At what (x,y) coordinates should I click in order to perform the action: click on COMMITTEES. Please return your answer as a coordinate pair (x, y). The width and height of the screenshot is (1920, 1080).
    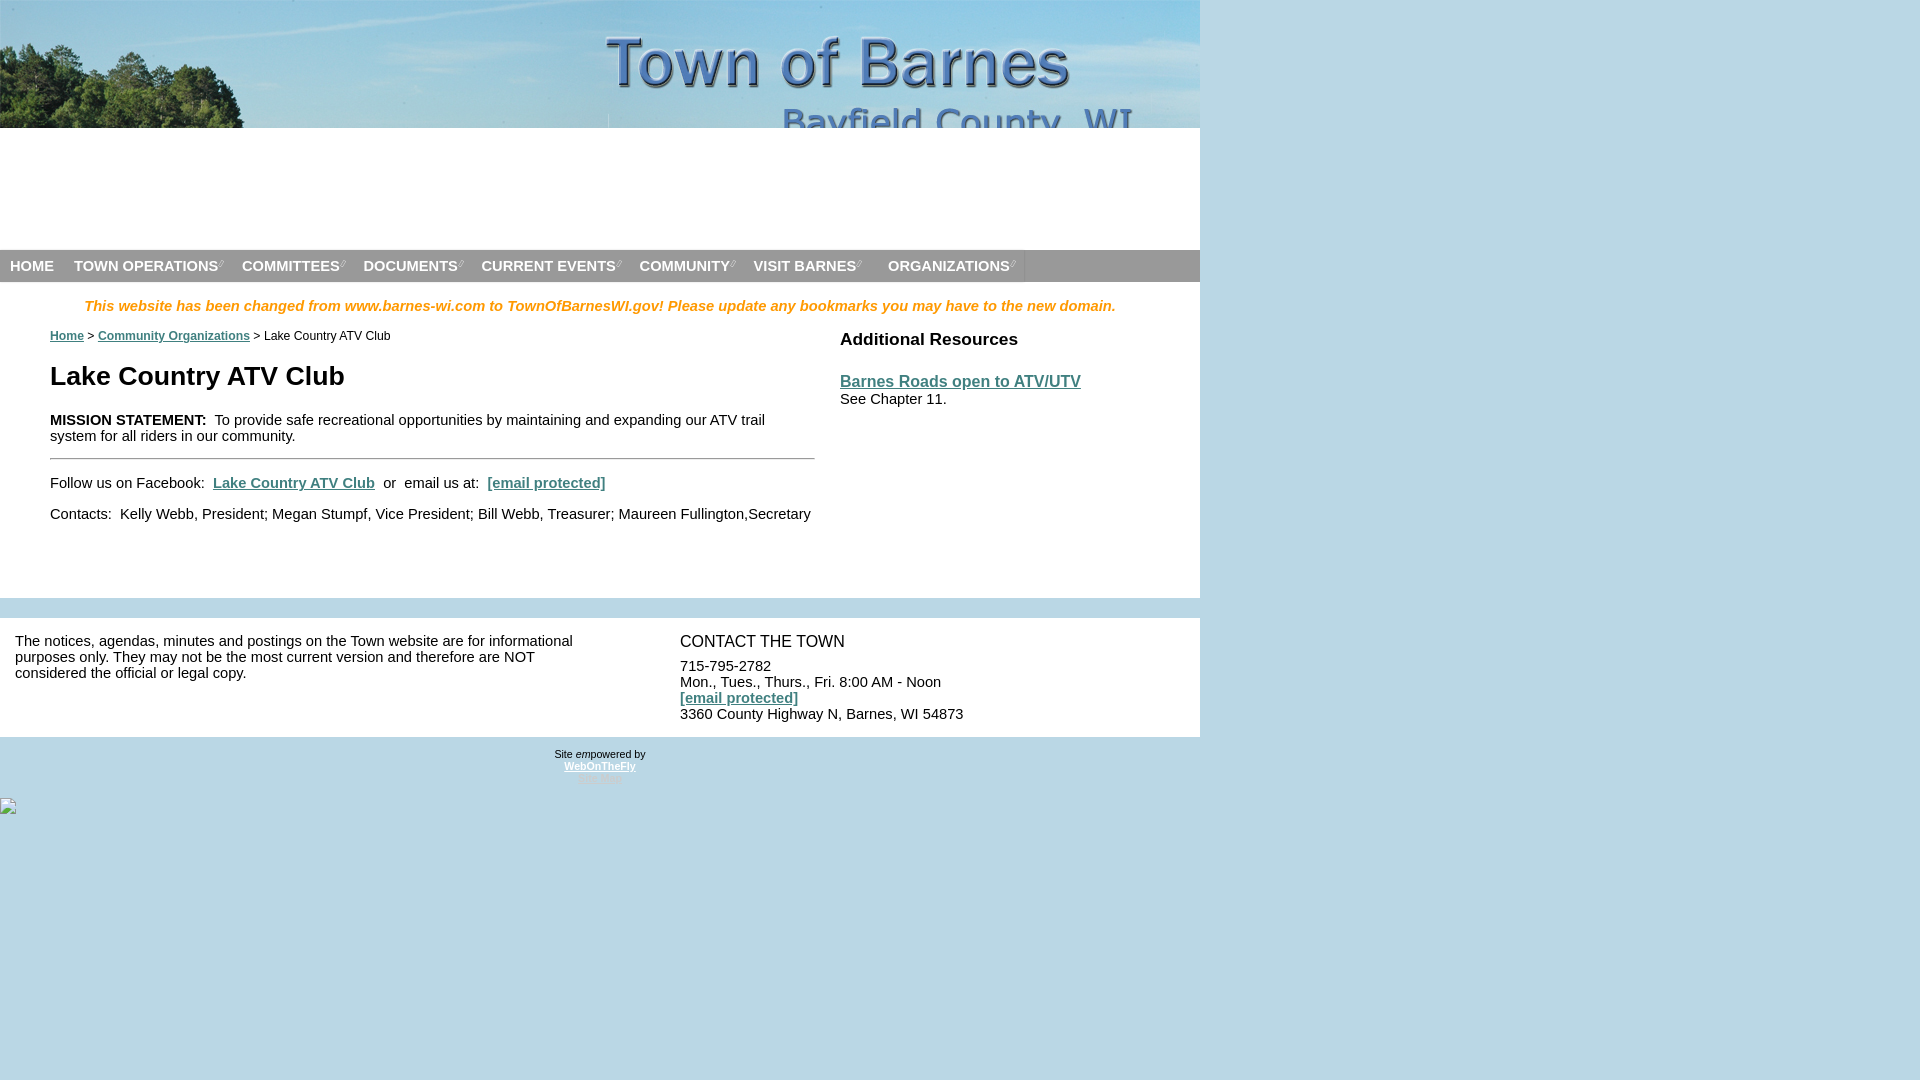
    Looking at the image, I should click on (292, 265).